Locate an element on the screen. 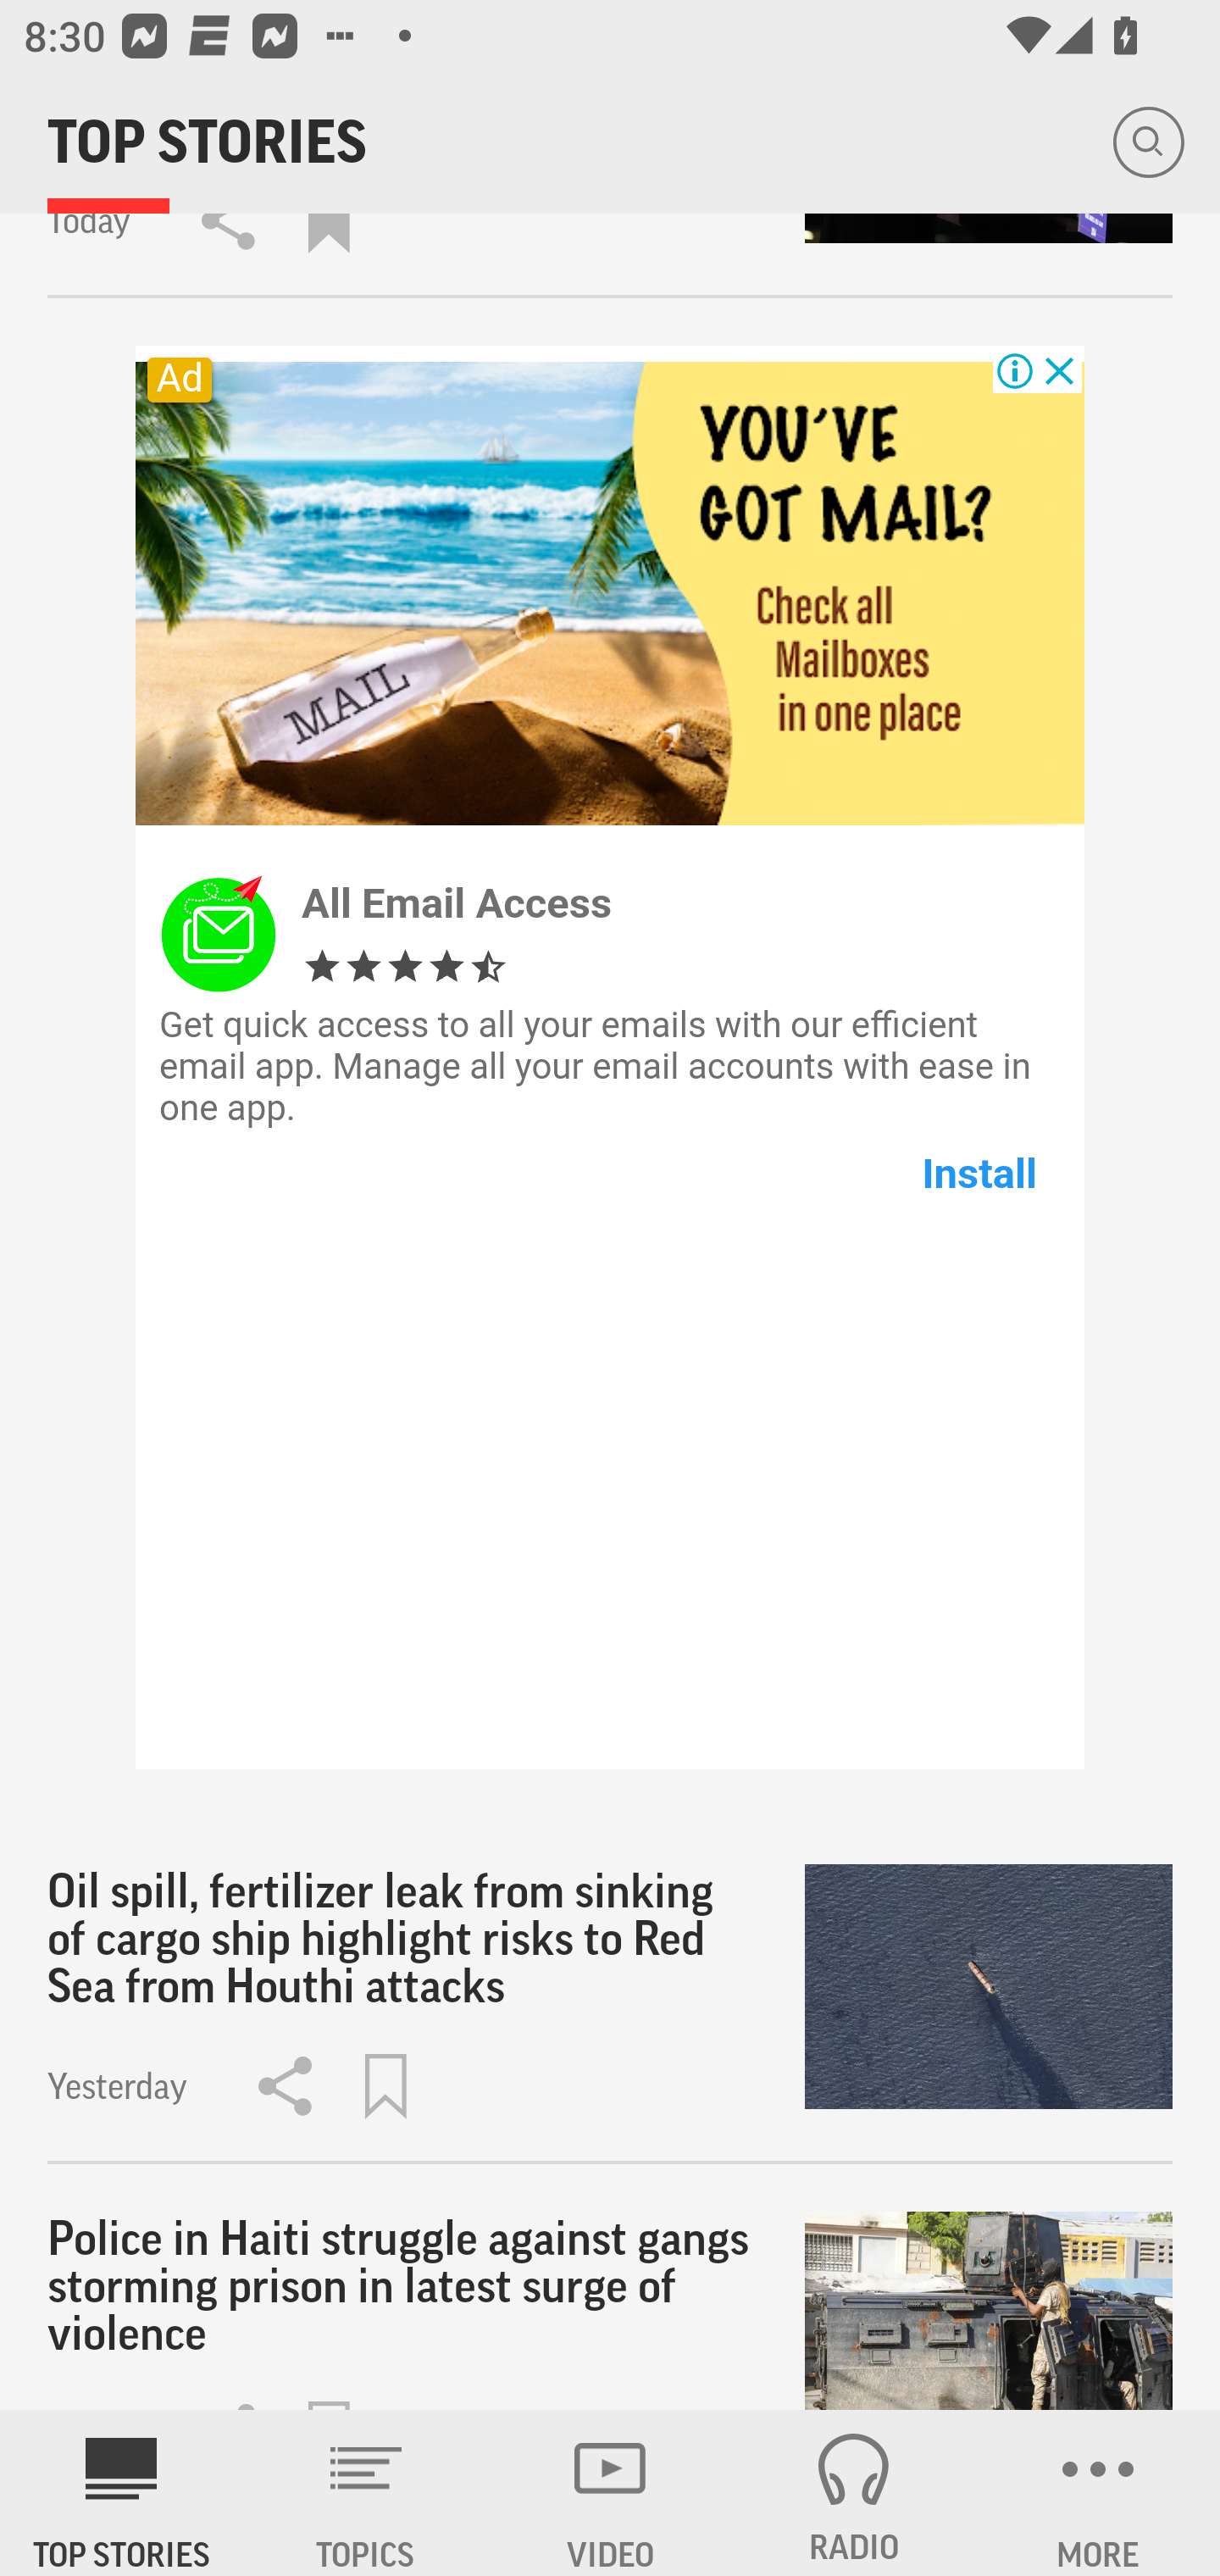 This screenshot has width=1220, height=2576. AP News TOP STORIES is located at coordinates (122, 2493).